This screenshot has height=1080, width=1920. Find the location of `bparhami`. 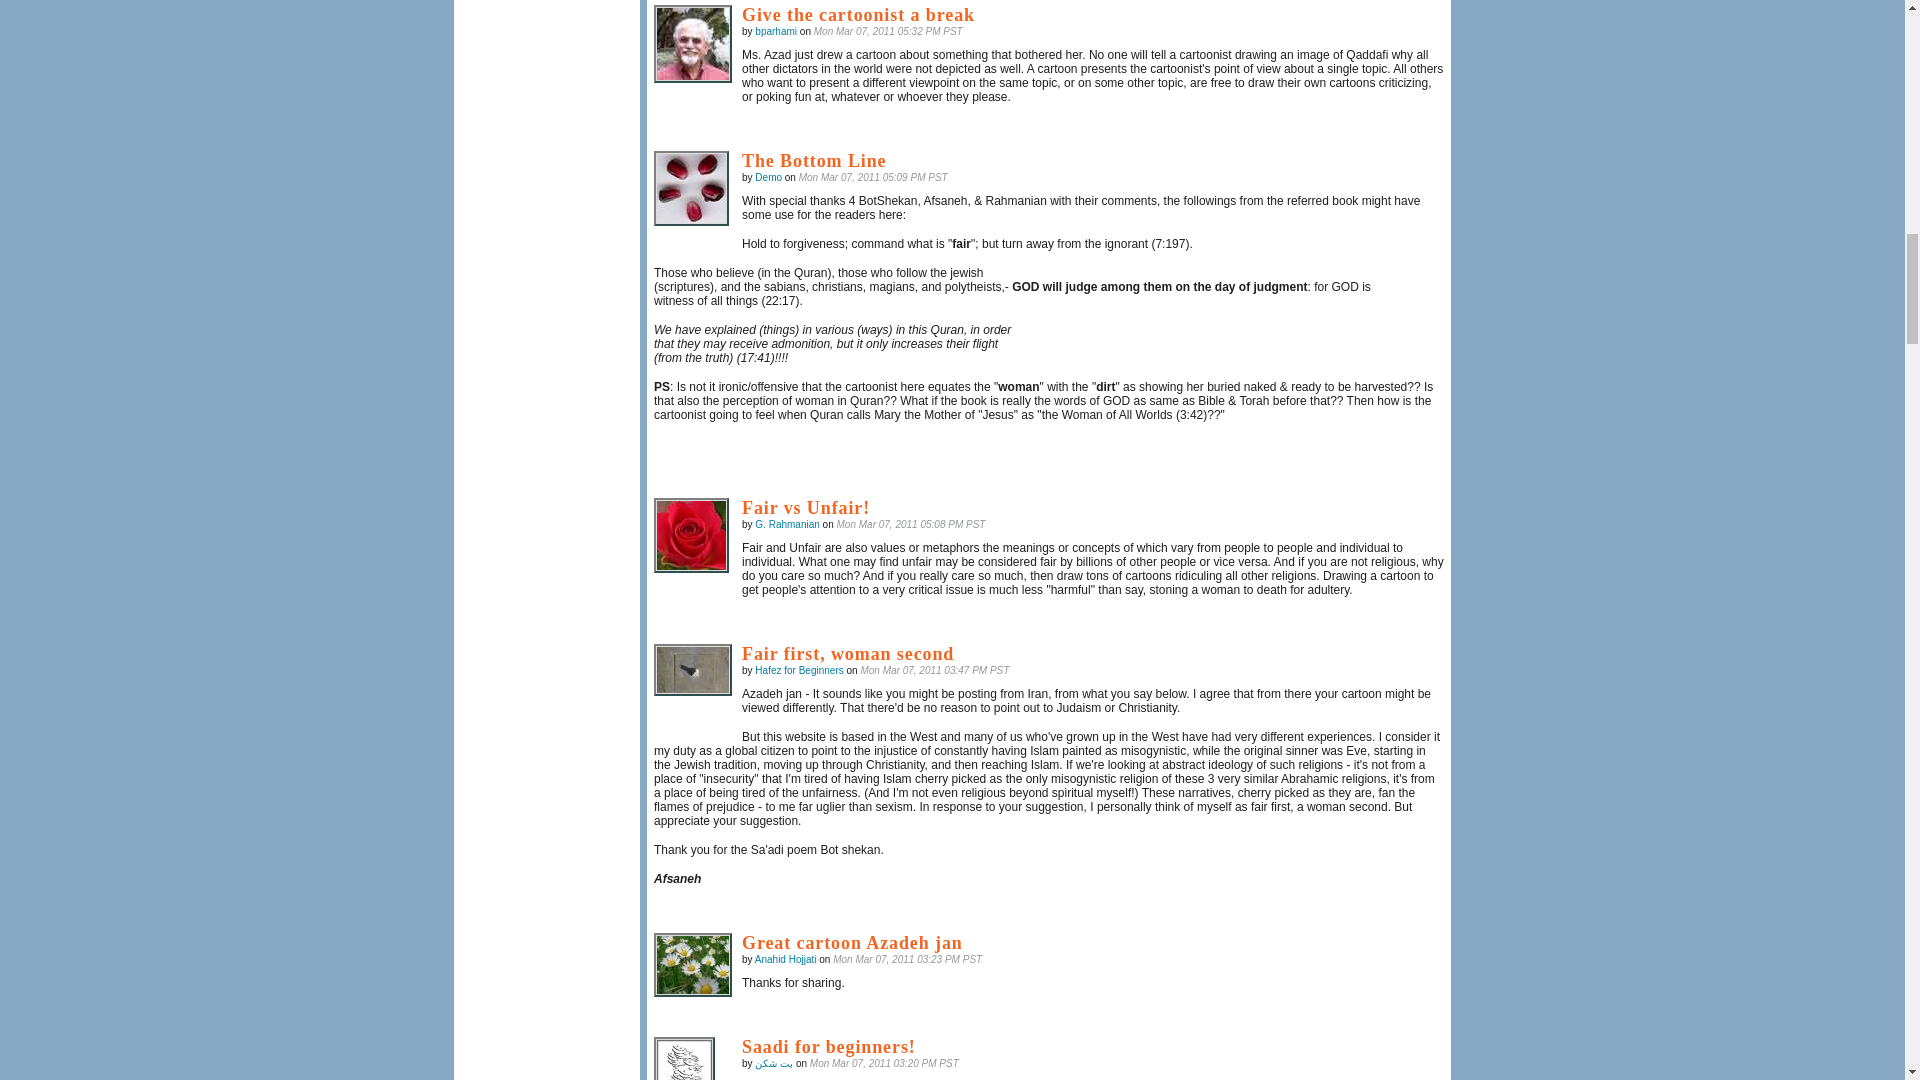

bparhami is located at coordinates (775, 30).